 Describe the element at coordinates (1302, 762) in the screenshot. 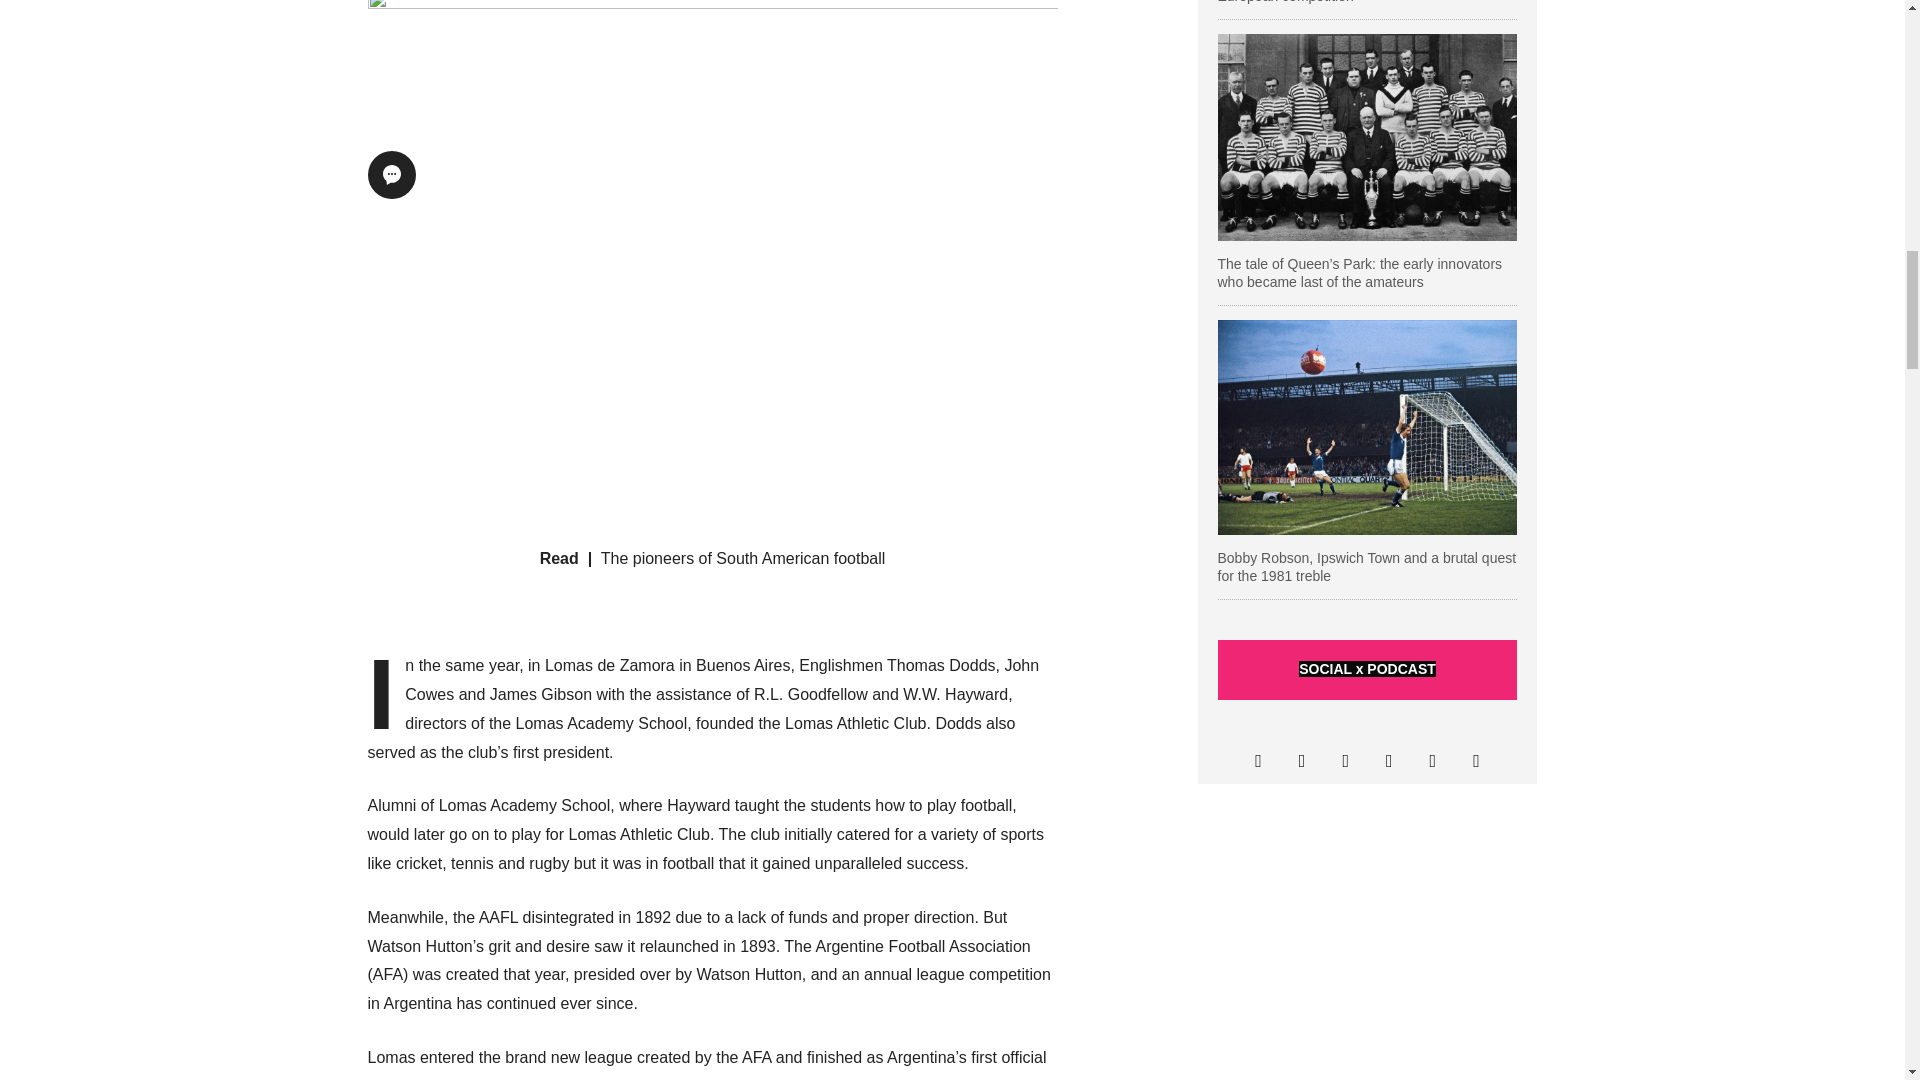

I see `Instagram` at that location.